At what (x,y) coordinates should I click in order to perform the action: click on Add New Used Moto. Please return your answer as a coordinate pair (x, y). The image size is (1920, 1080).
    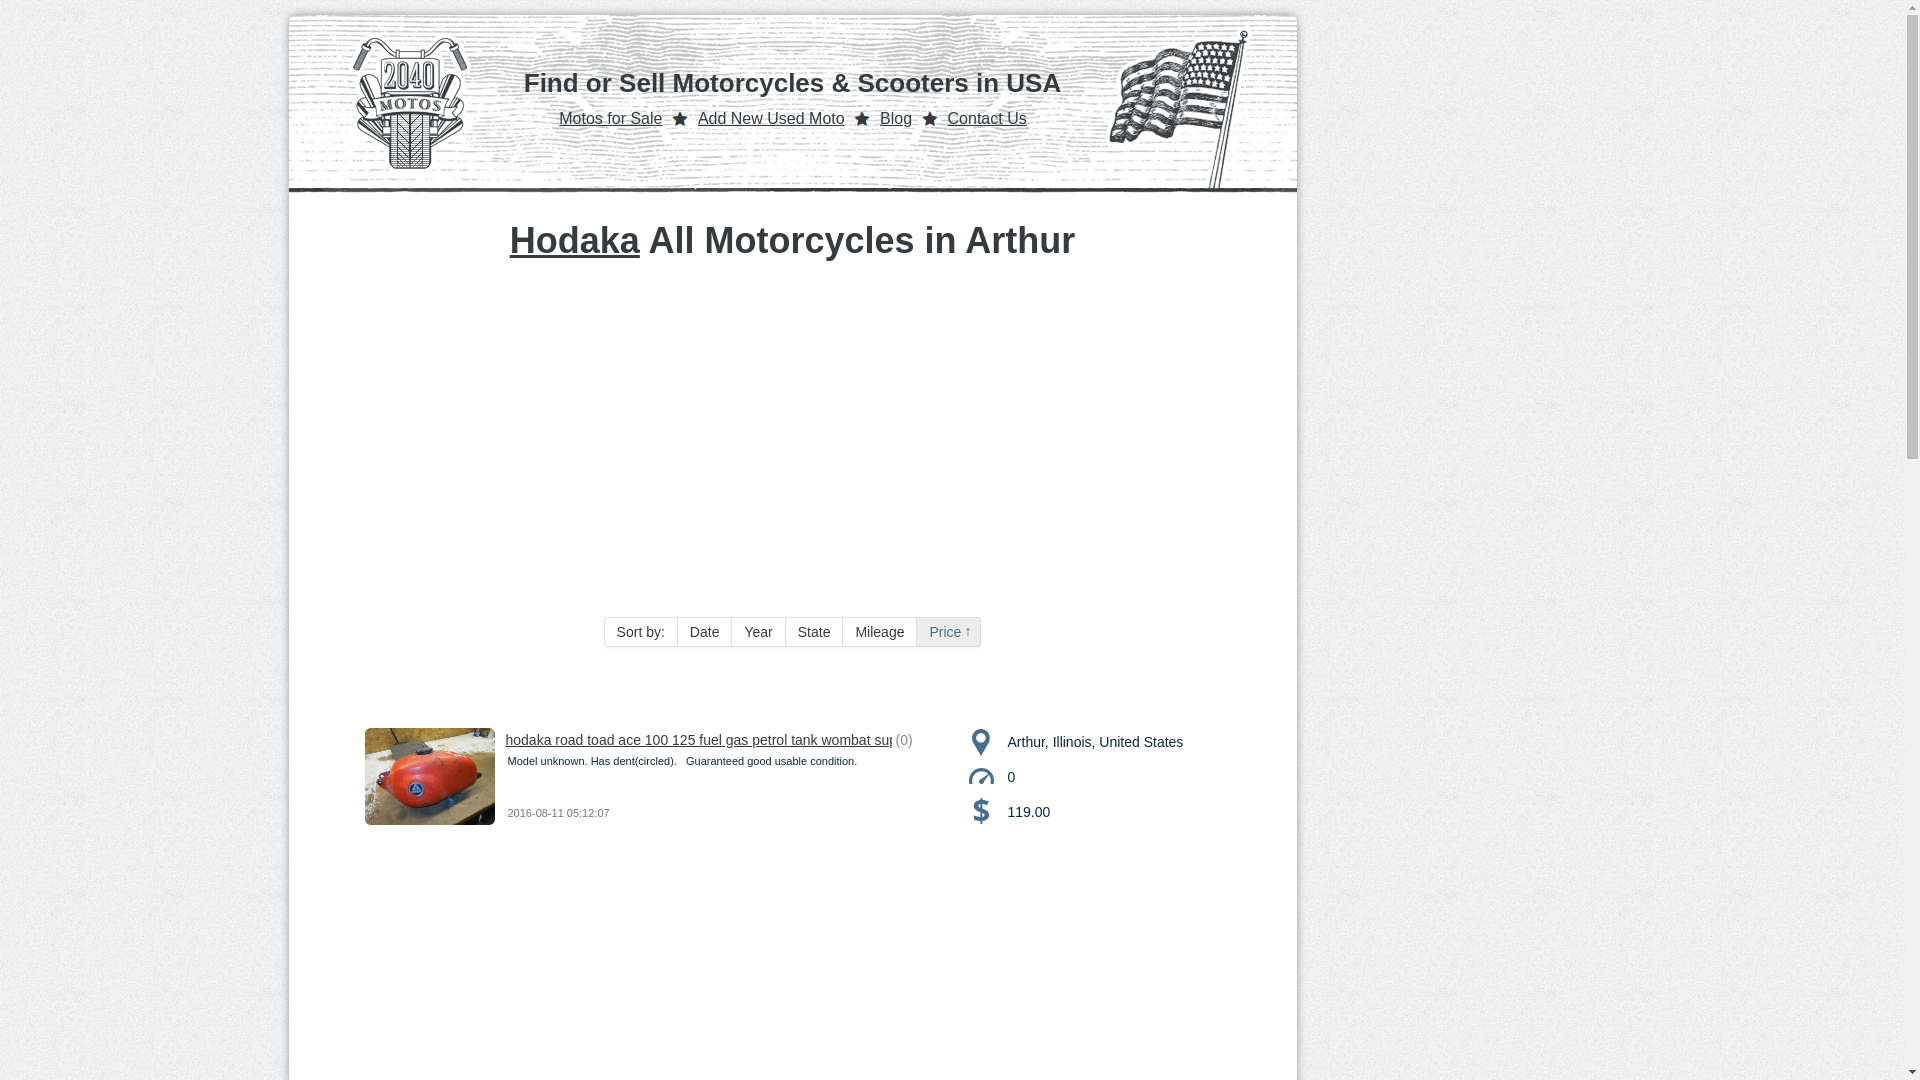
    Looking at the image, I should click on (771, 118).